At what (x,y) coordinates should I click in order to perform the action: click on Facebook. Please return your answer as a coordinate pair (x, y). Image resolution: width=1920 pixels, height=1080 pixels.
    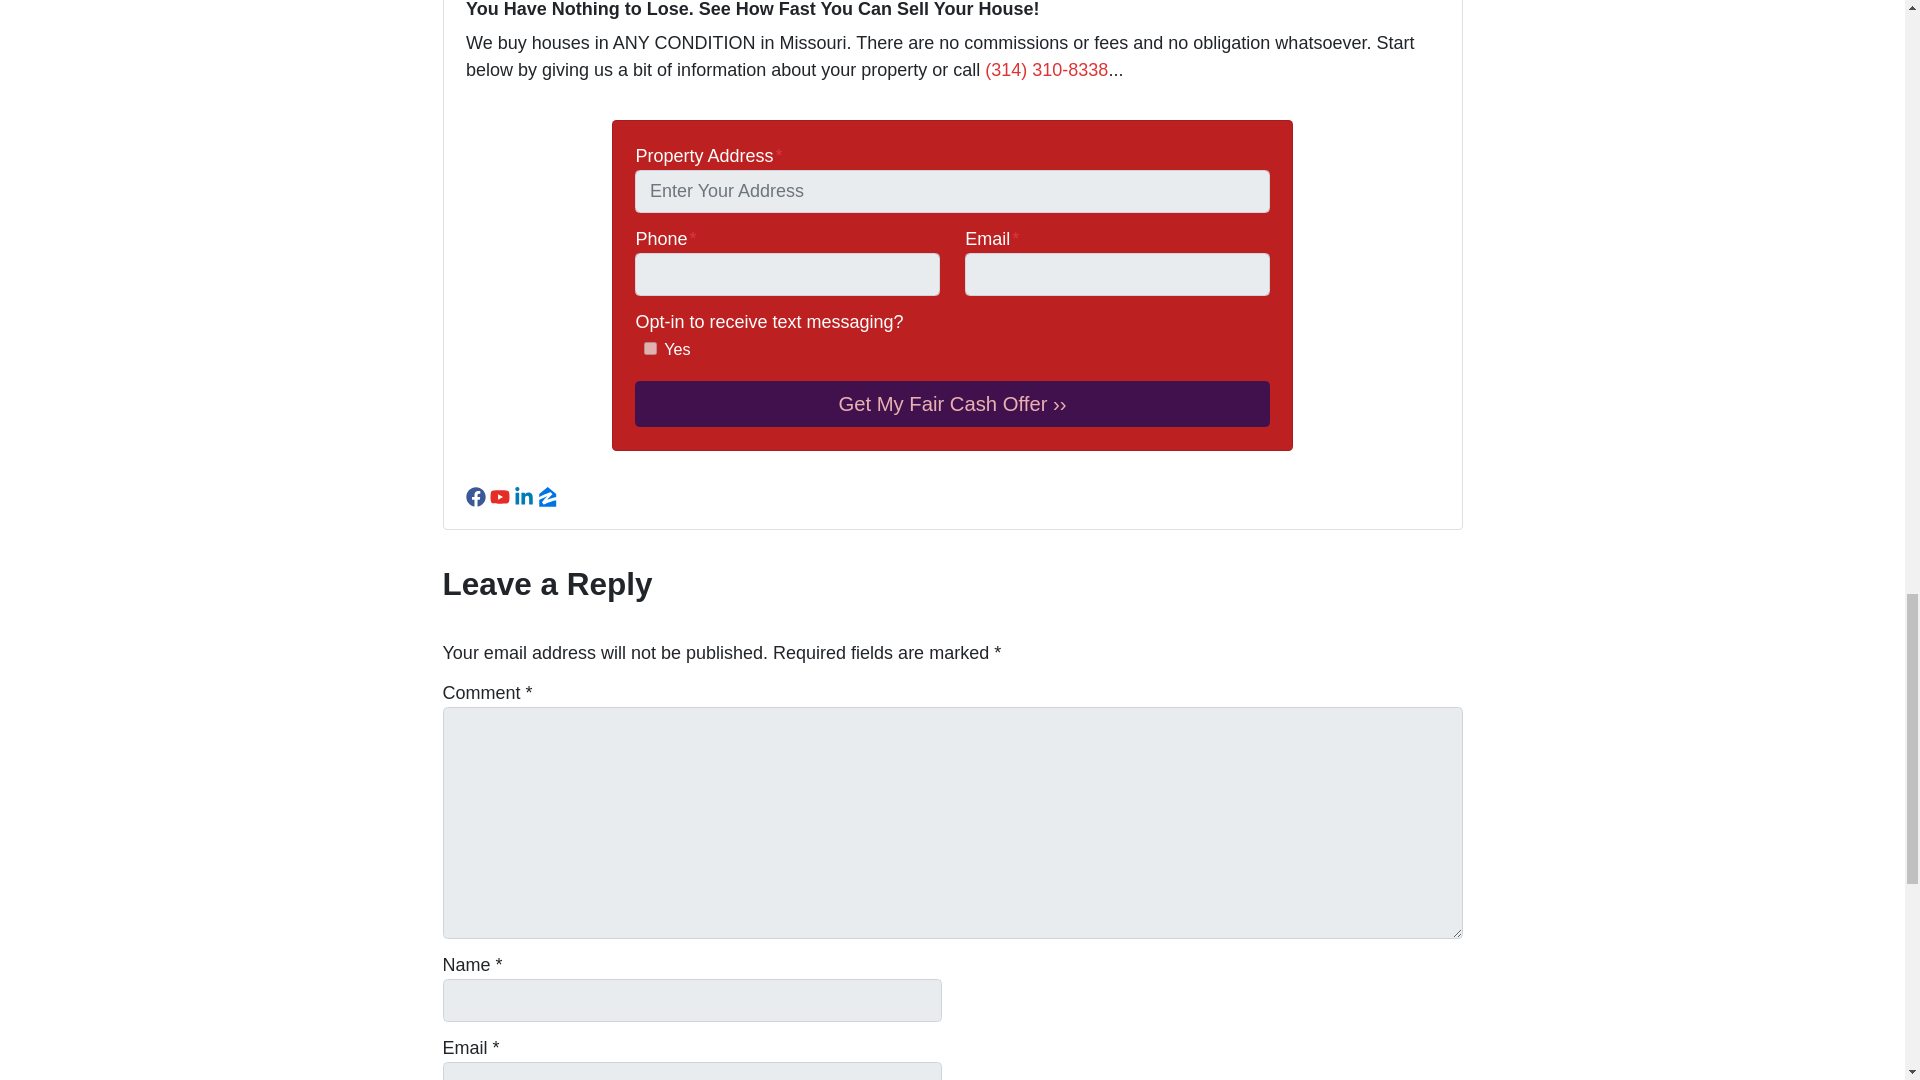
    Looking at the image, I should click on (476, 496).